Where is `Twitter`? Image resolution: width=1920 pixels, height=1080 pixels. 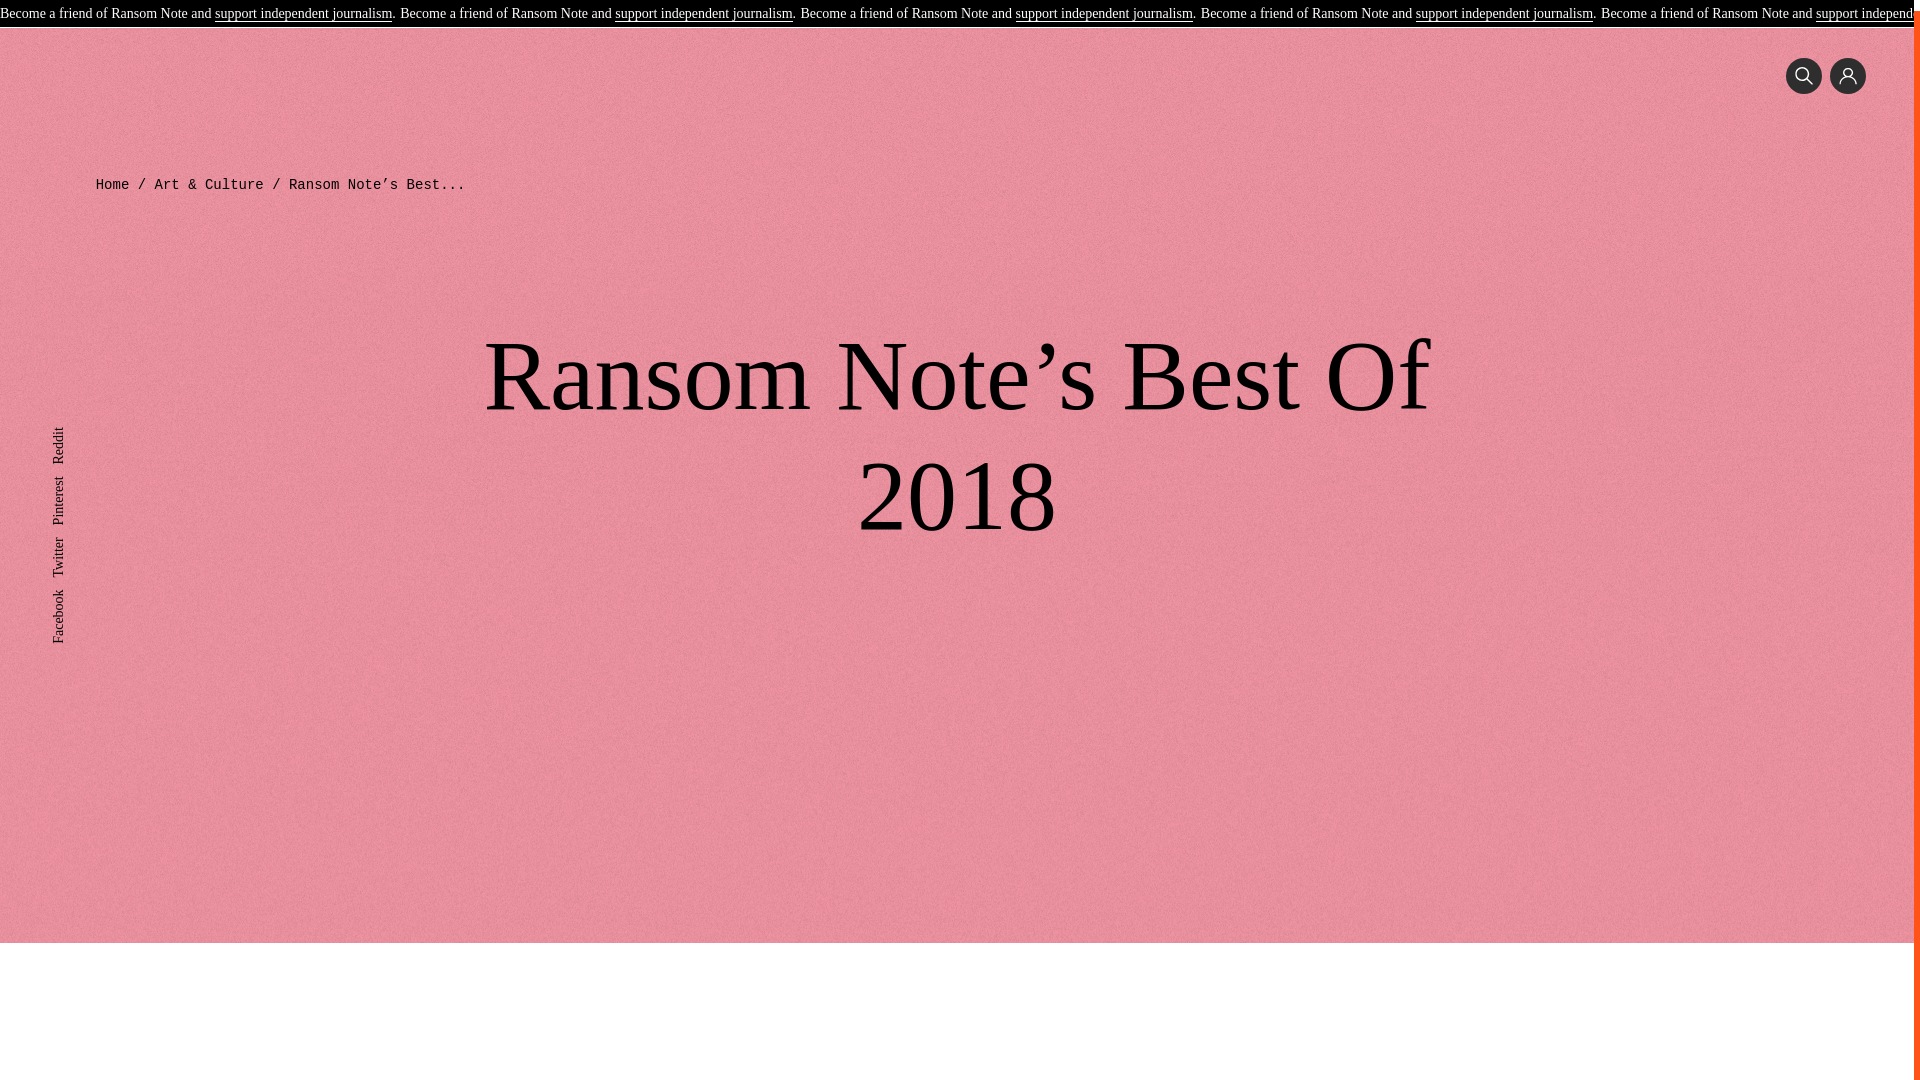
Twitter is located at coordinates (70, 534).